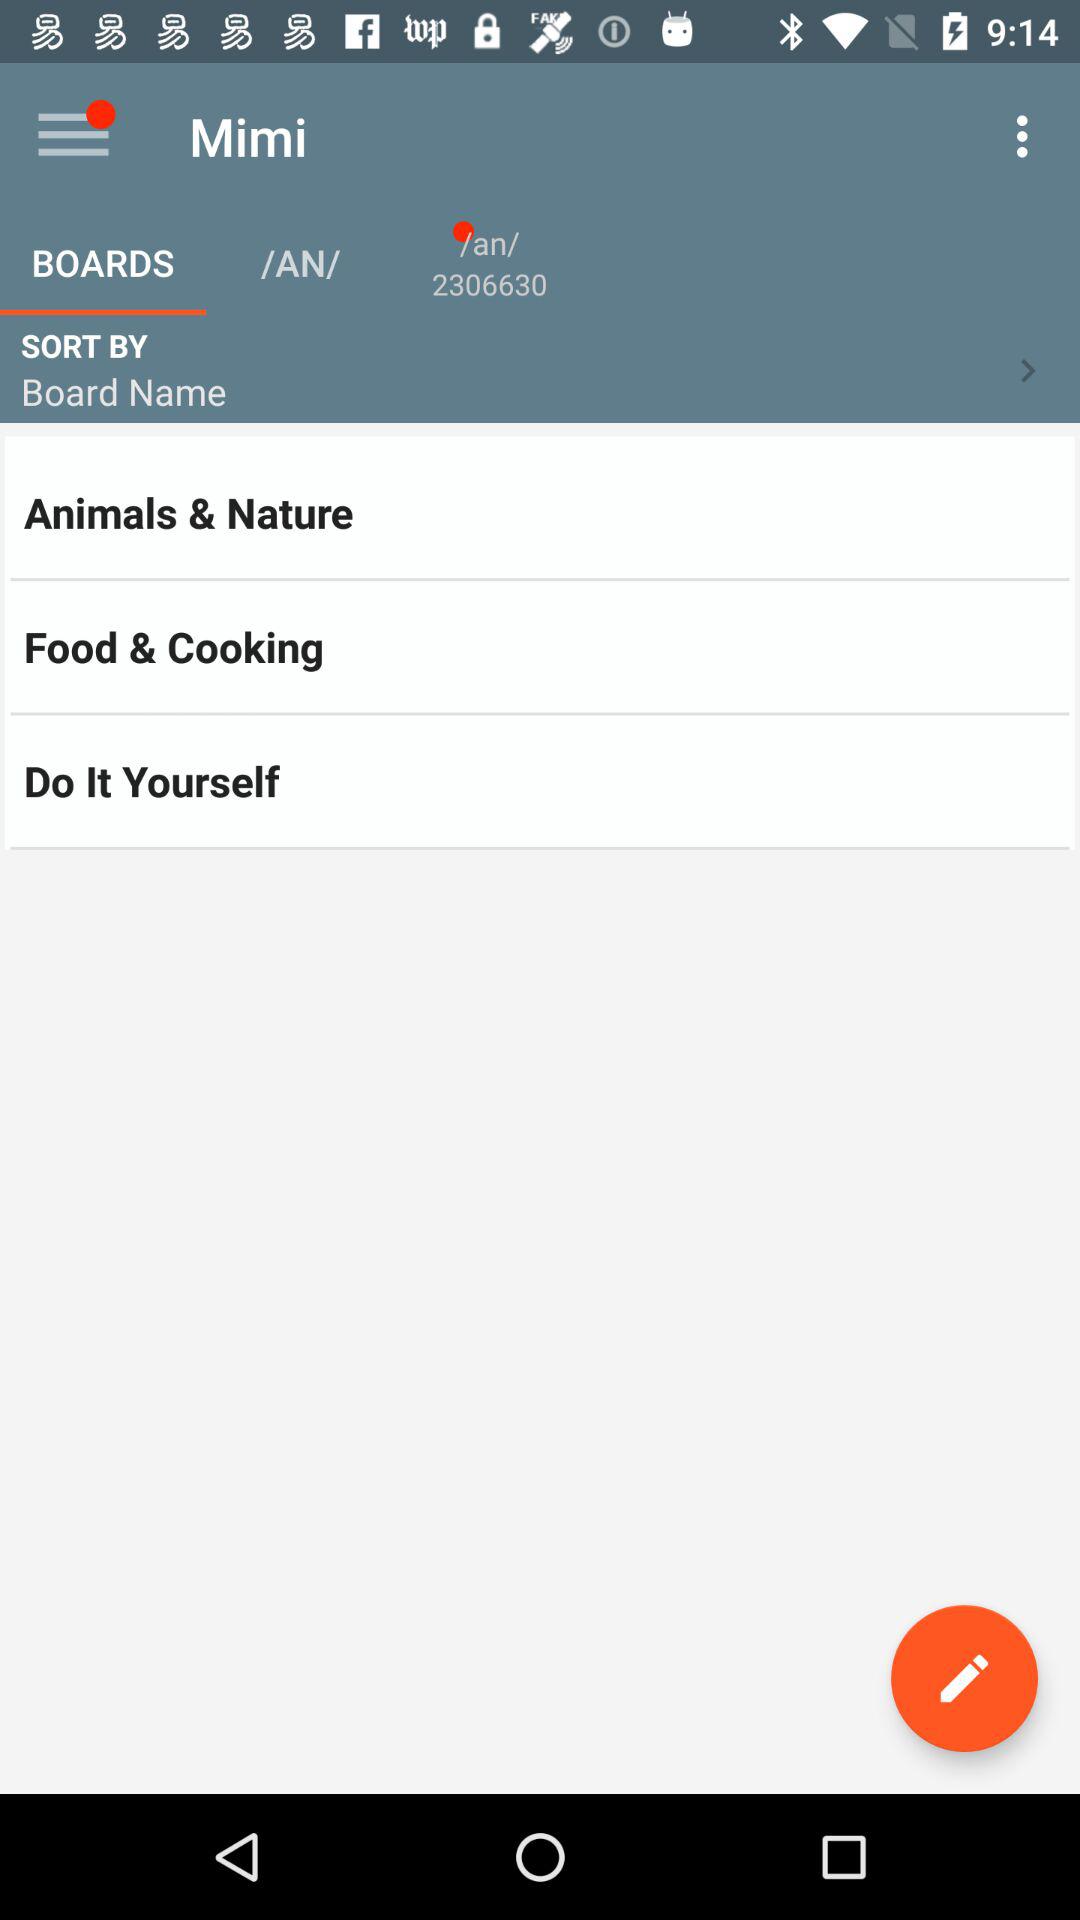  What do you see at coordinates (74, 136) in the screenshot?
I see `main menu option` at bounding box center [74, 136].